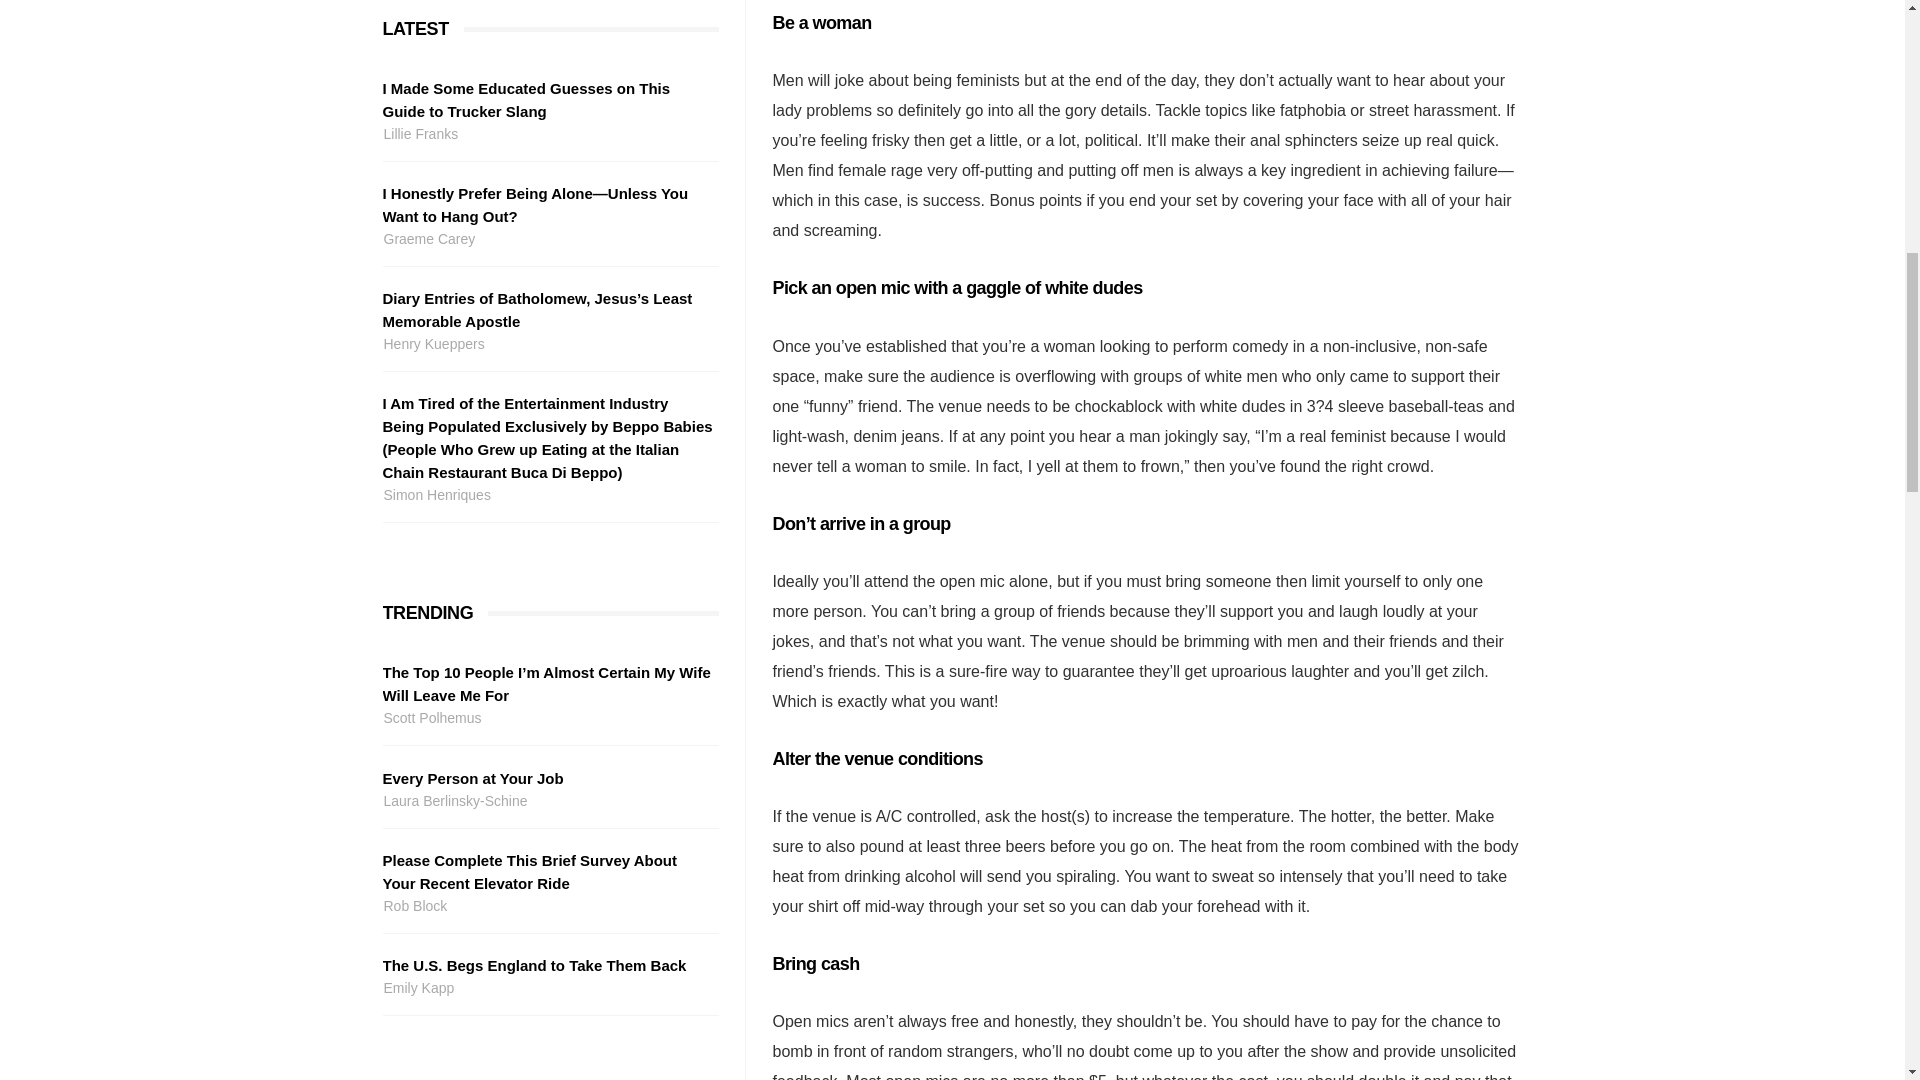  Describe the element at coordinates (547, 134) in the screenshot. I see `Lillie Franks` at that location.